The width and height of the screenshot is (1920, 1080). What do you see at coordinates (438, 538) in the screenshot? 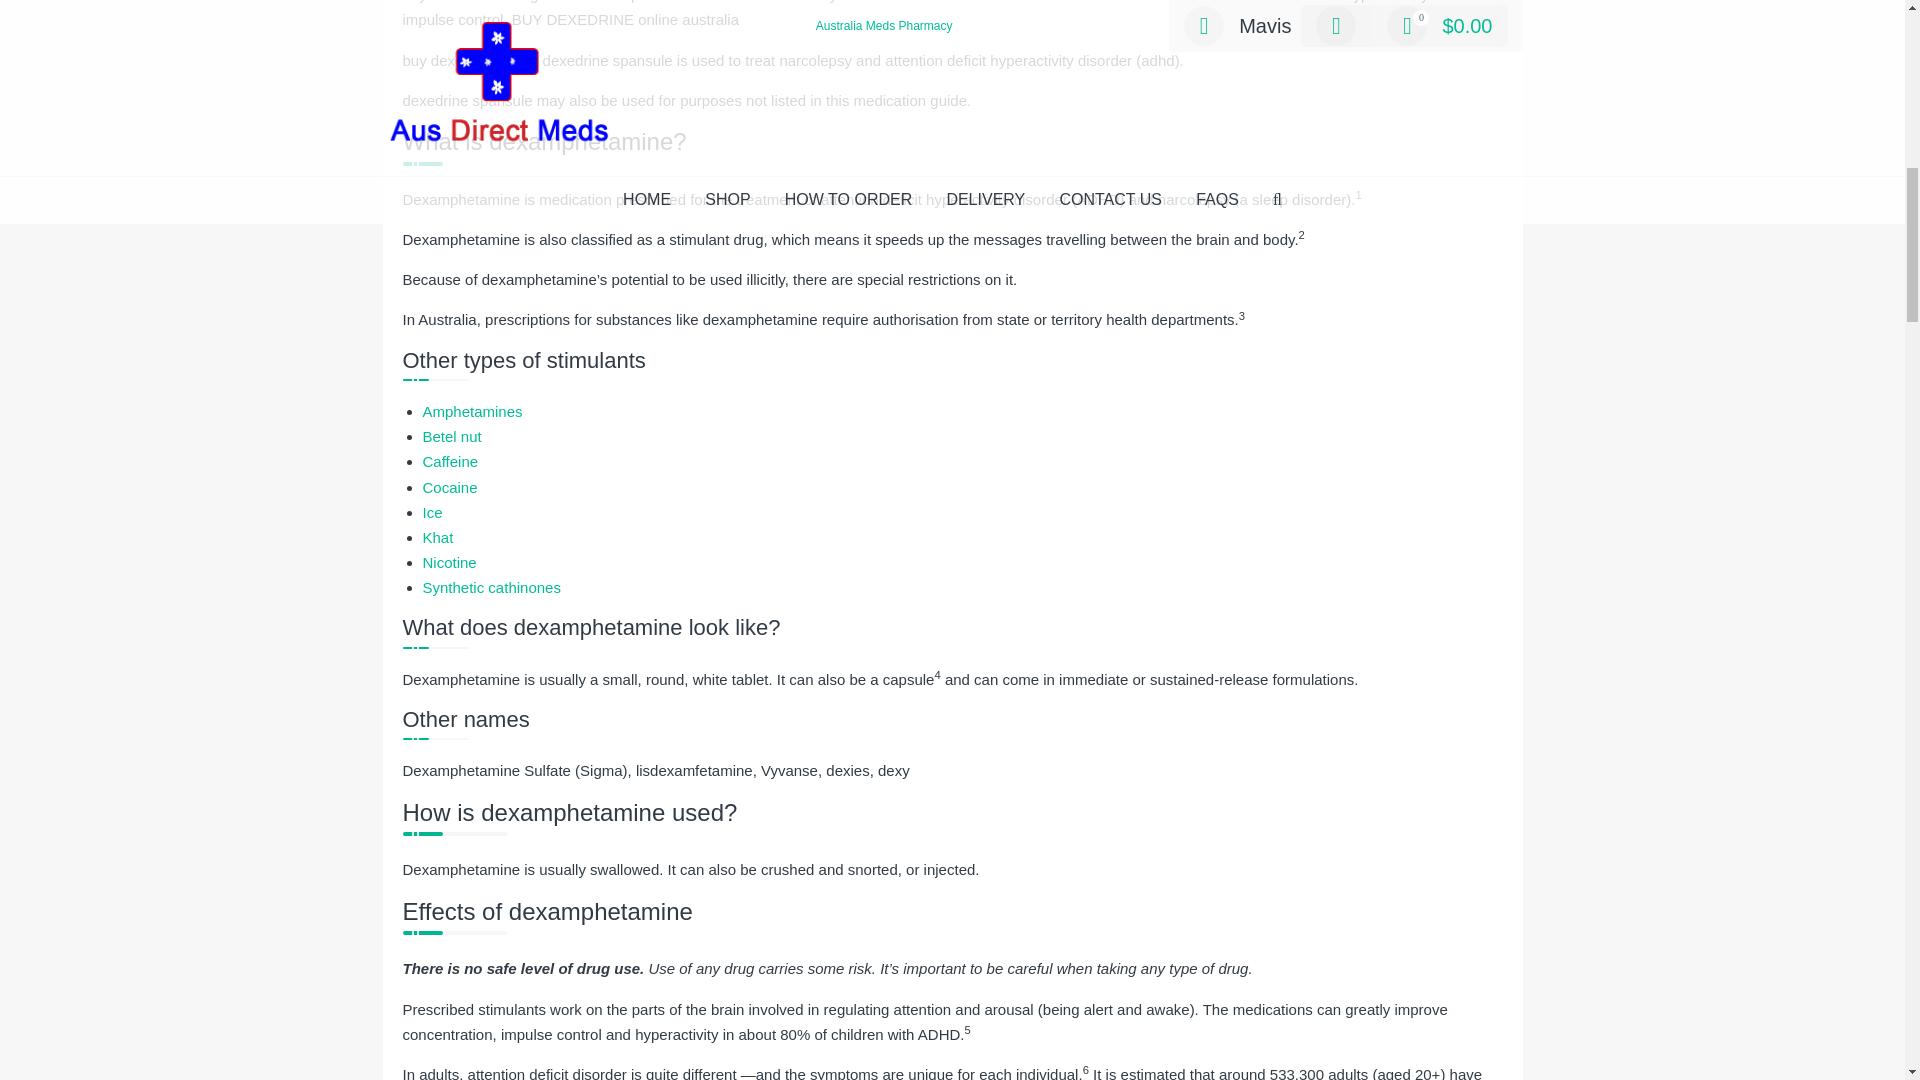
I see `Khat` at bounding box center [438, 538].